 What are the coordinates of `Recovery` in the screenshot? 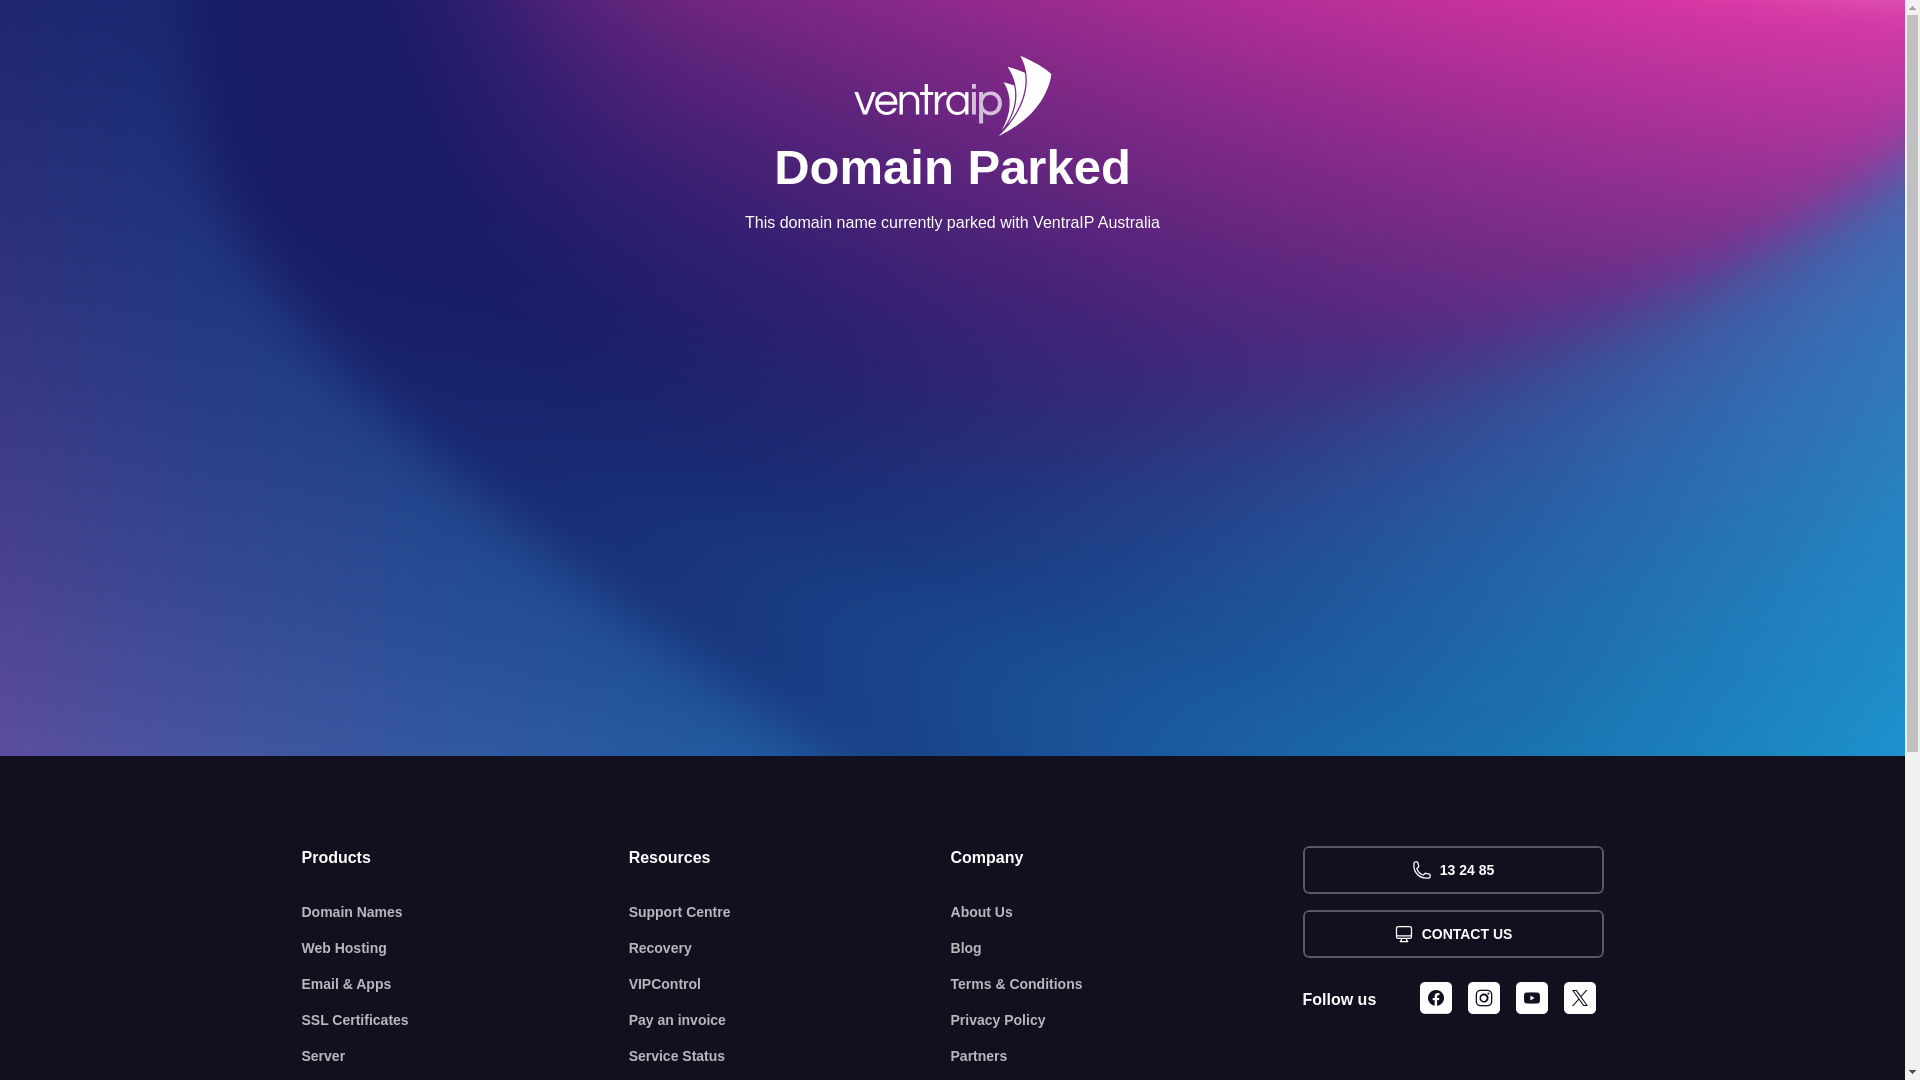 It's located at (790, 948).